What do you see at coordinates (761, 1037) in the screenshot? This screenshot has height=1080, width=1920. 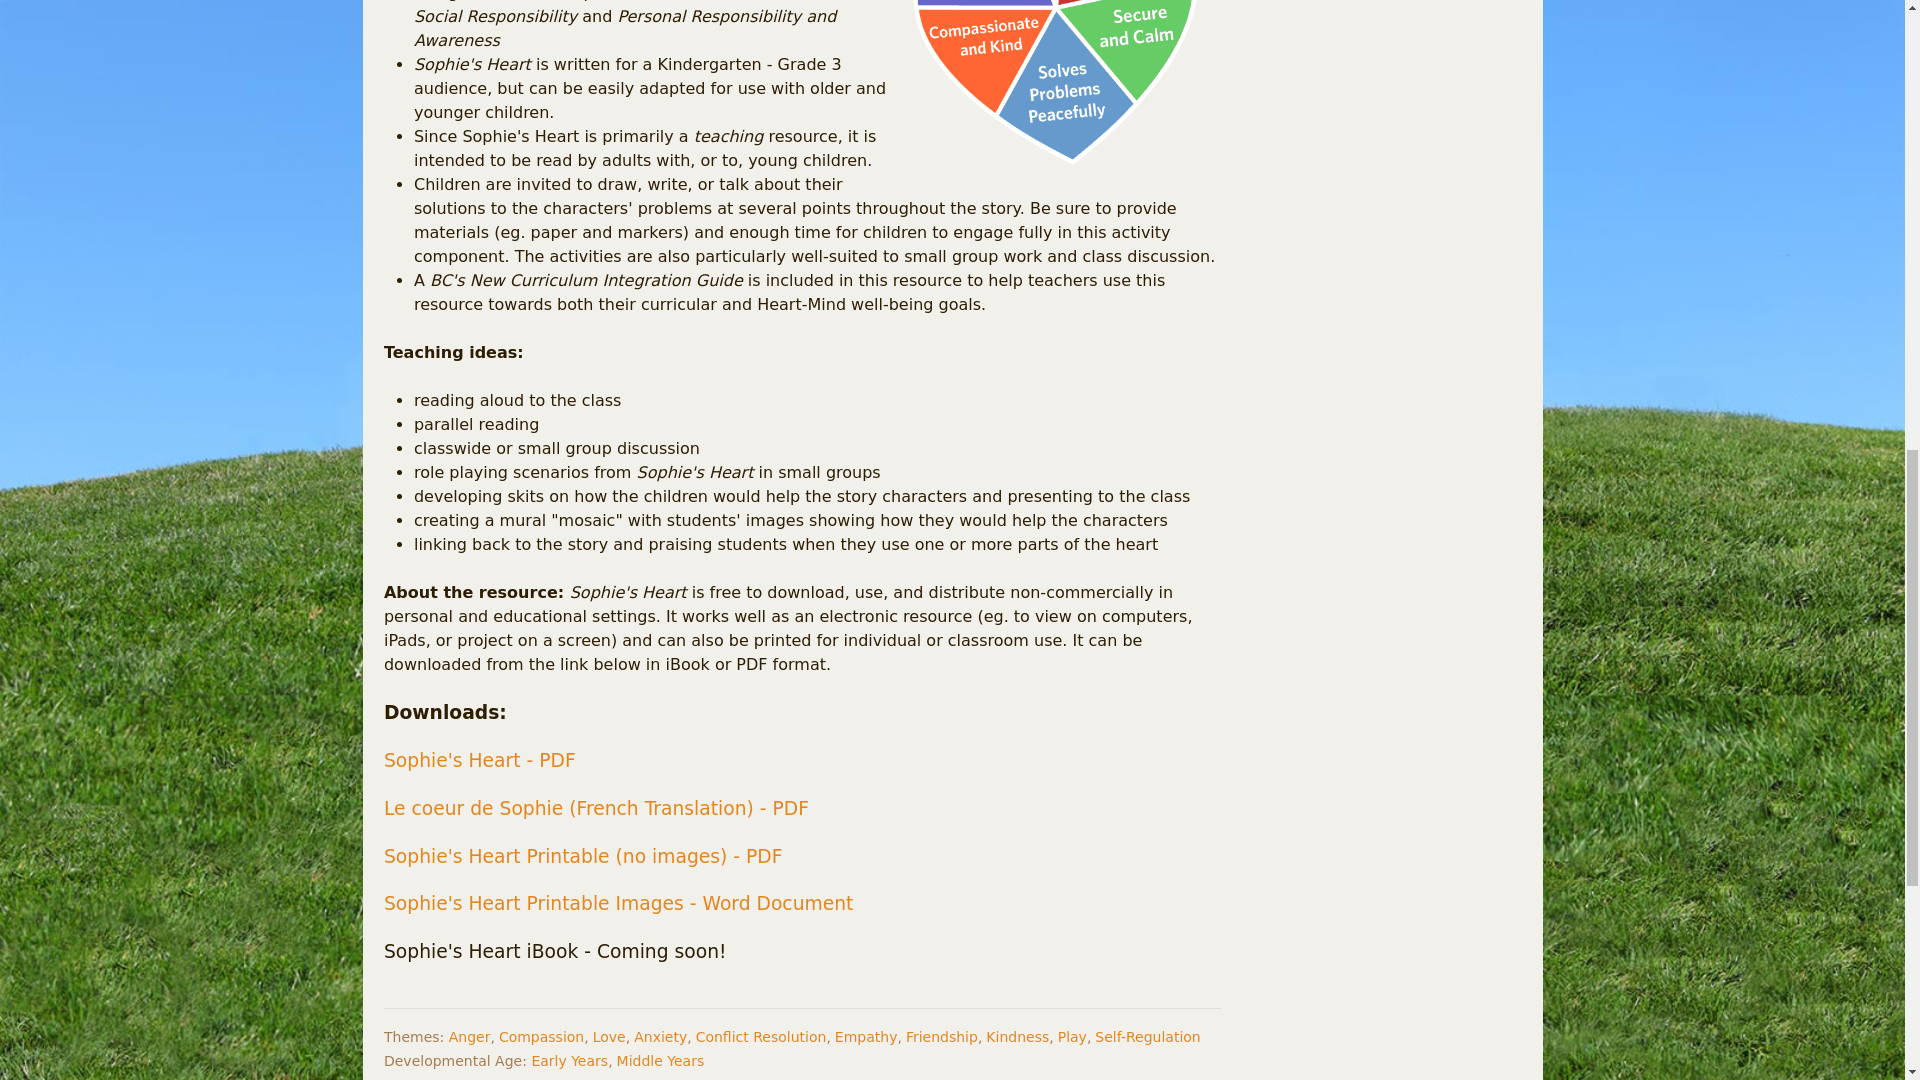 I see `Conflict Resolution` at bounding box center [761, 1037].